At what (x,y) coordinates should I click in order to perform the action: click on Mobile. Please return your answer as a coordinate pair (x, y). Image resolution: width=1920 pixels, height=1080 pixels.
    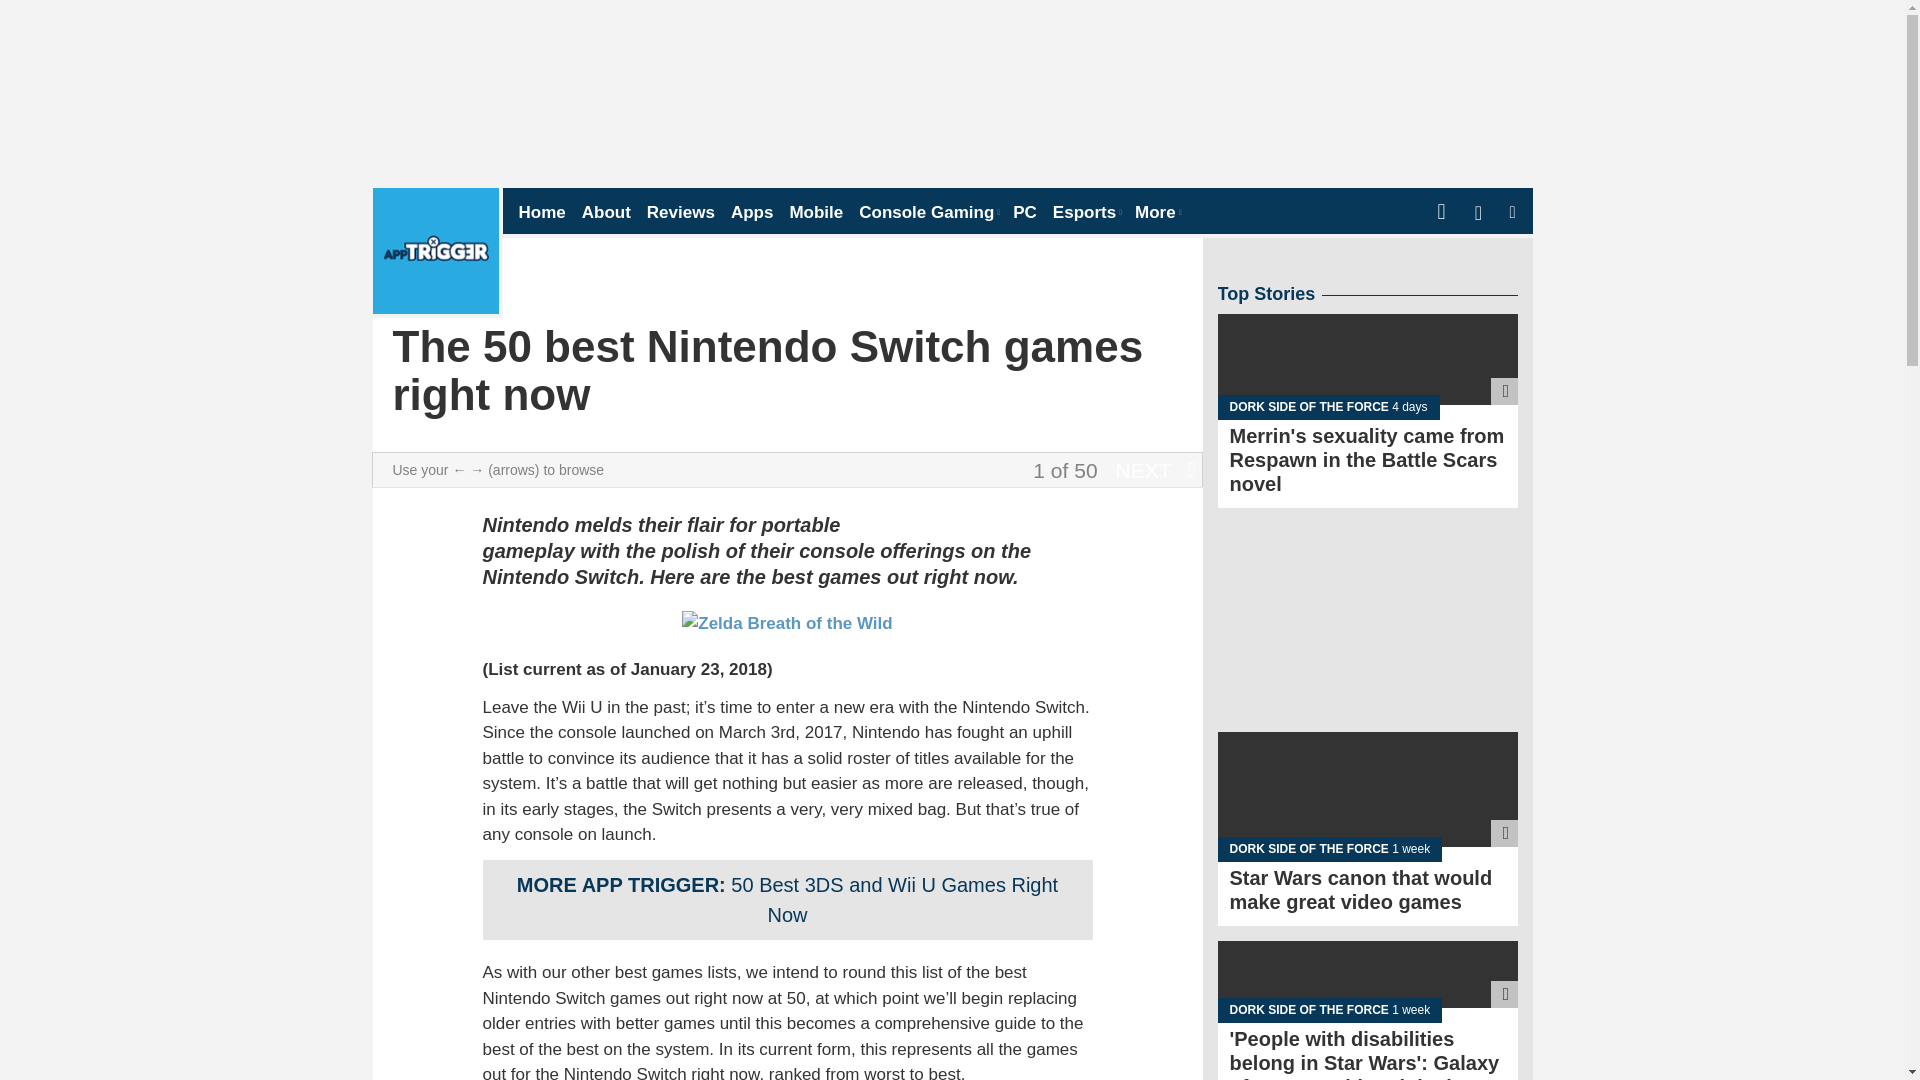
    Looking at the image, I should click on (816, 212).